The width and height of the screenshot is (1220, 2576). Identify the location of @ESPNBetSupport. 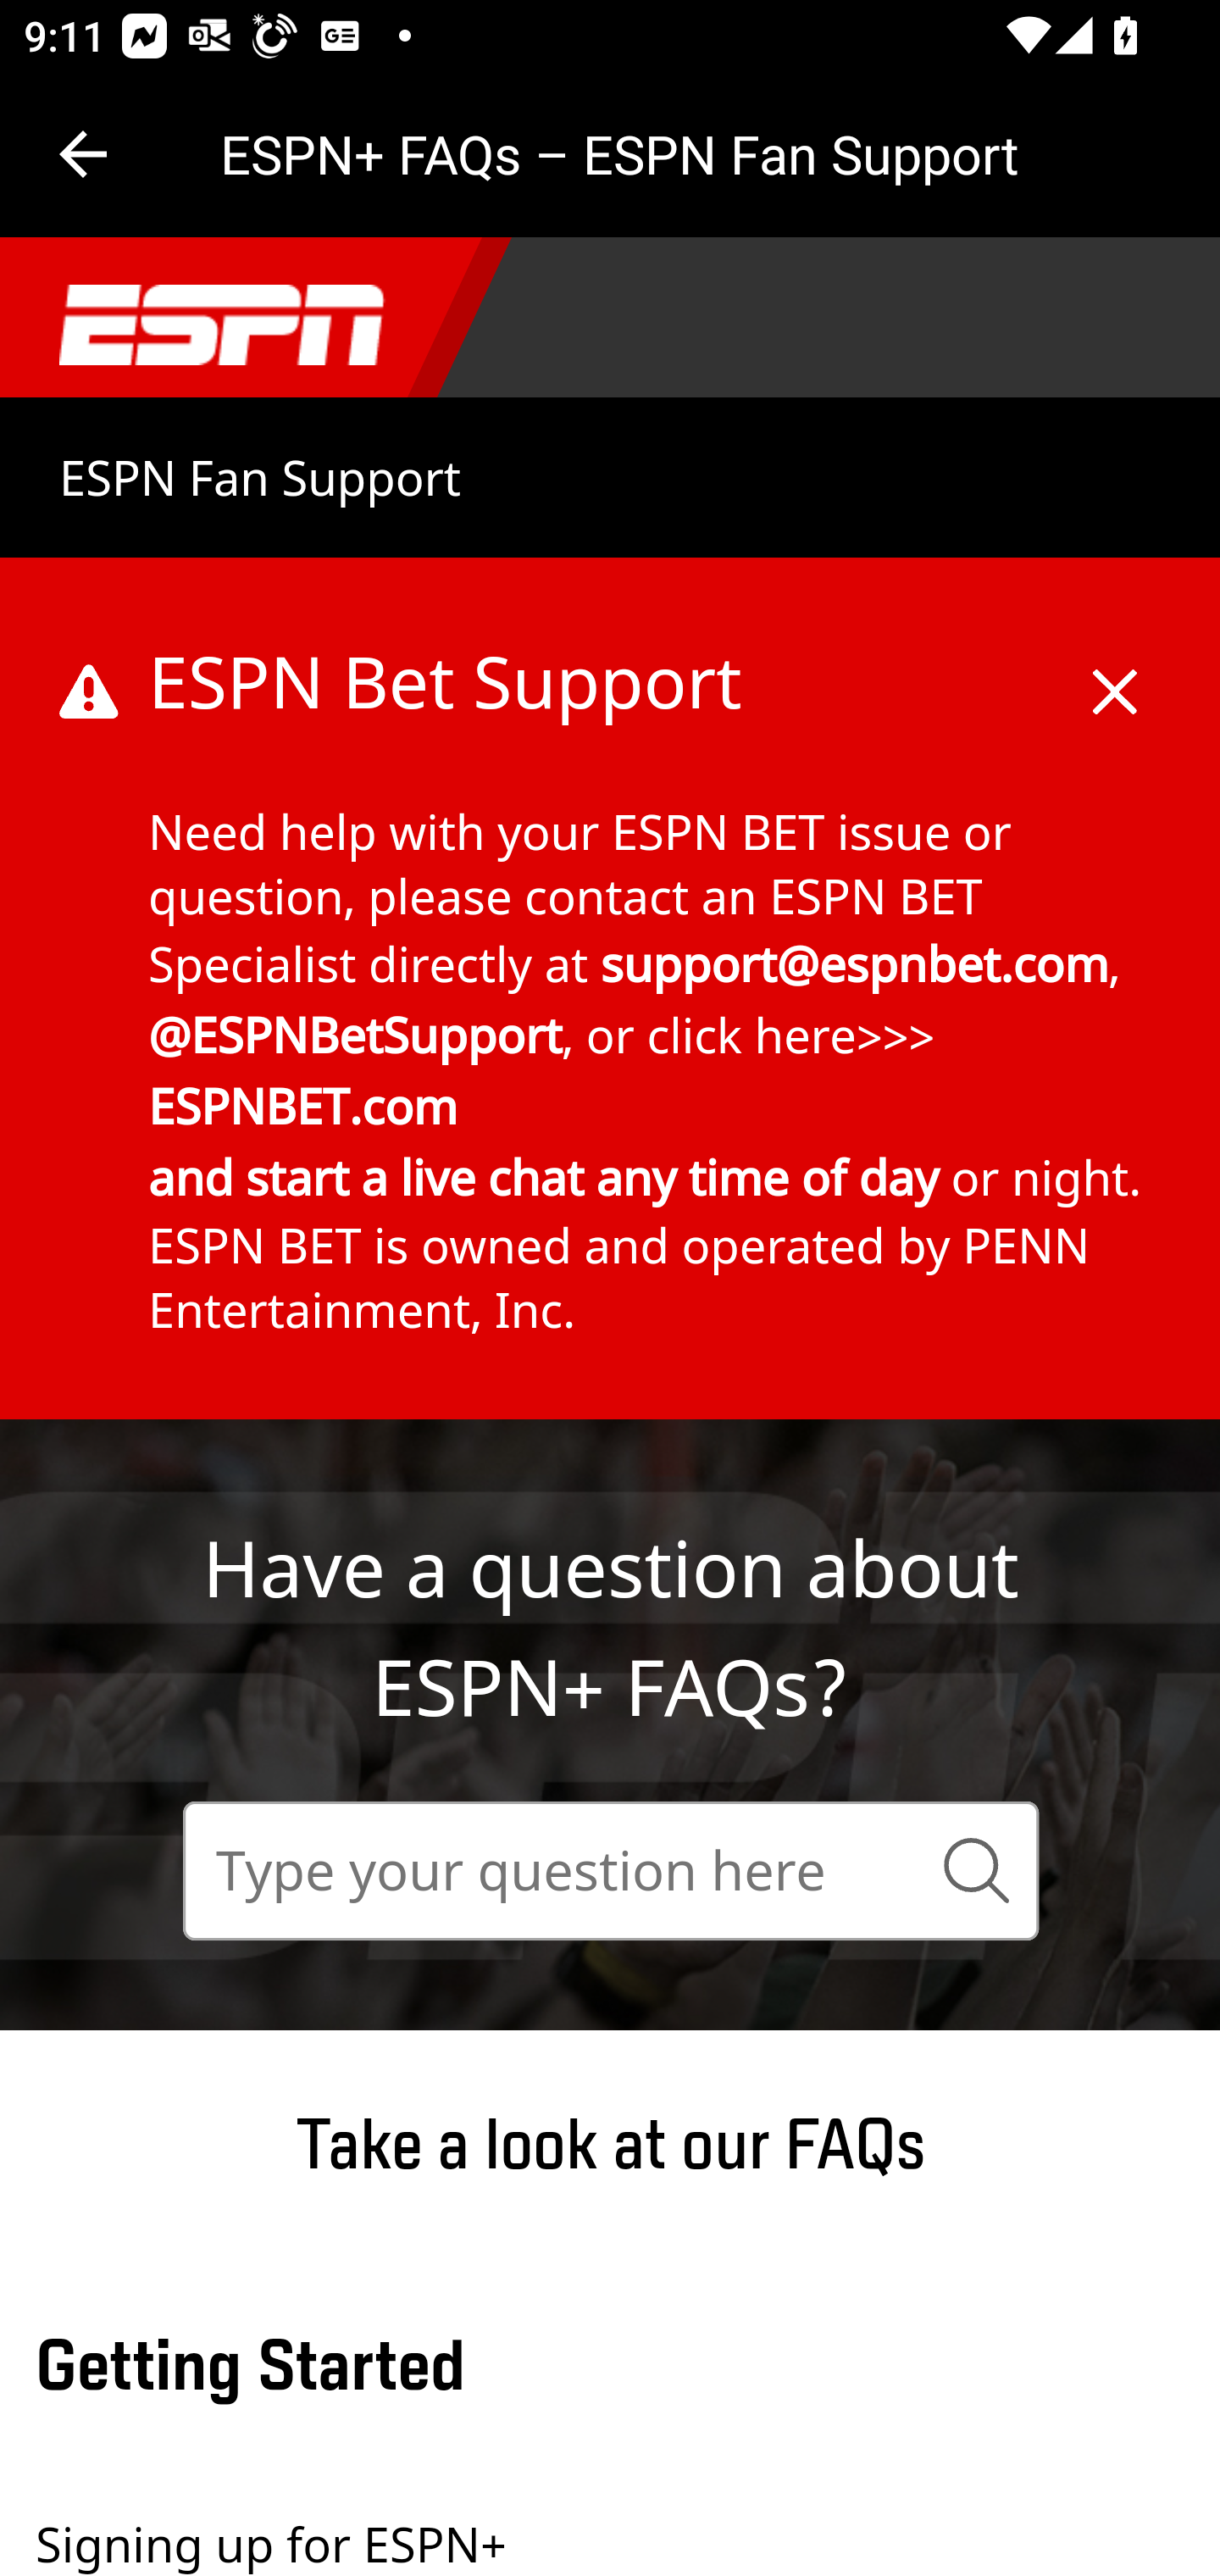
(356, 1035).